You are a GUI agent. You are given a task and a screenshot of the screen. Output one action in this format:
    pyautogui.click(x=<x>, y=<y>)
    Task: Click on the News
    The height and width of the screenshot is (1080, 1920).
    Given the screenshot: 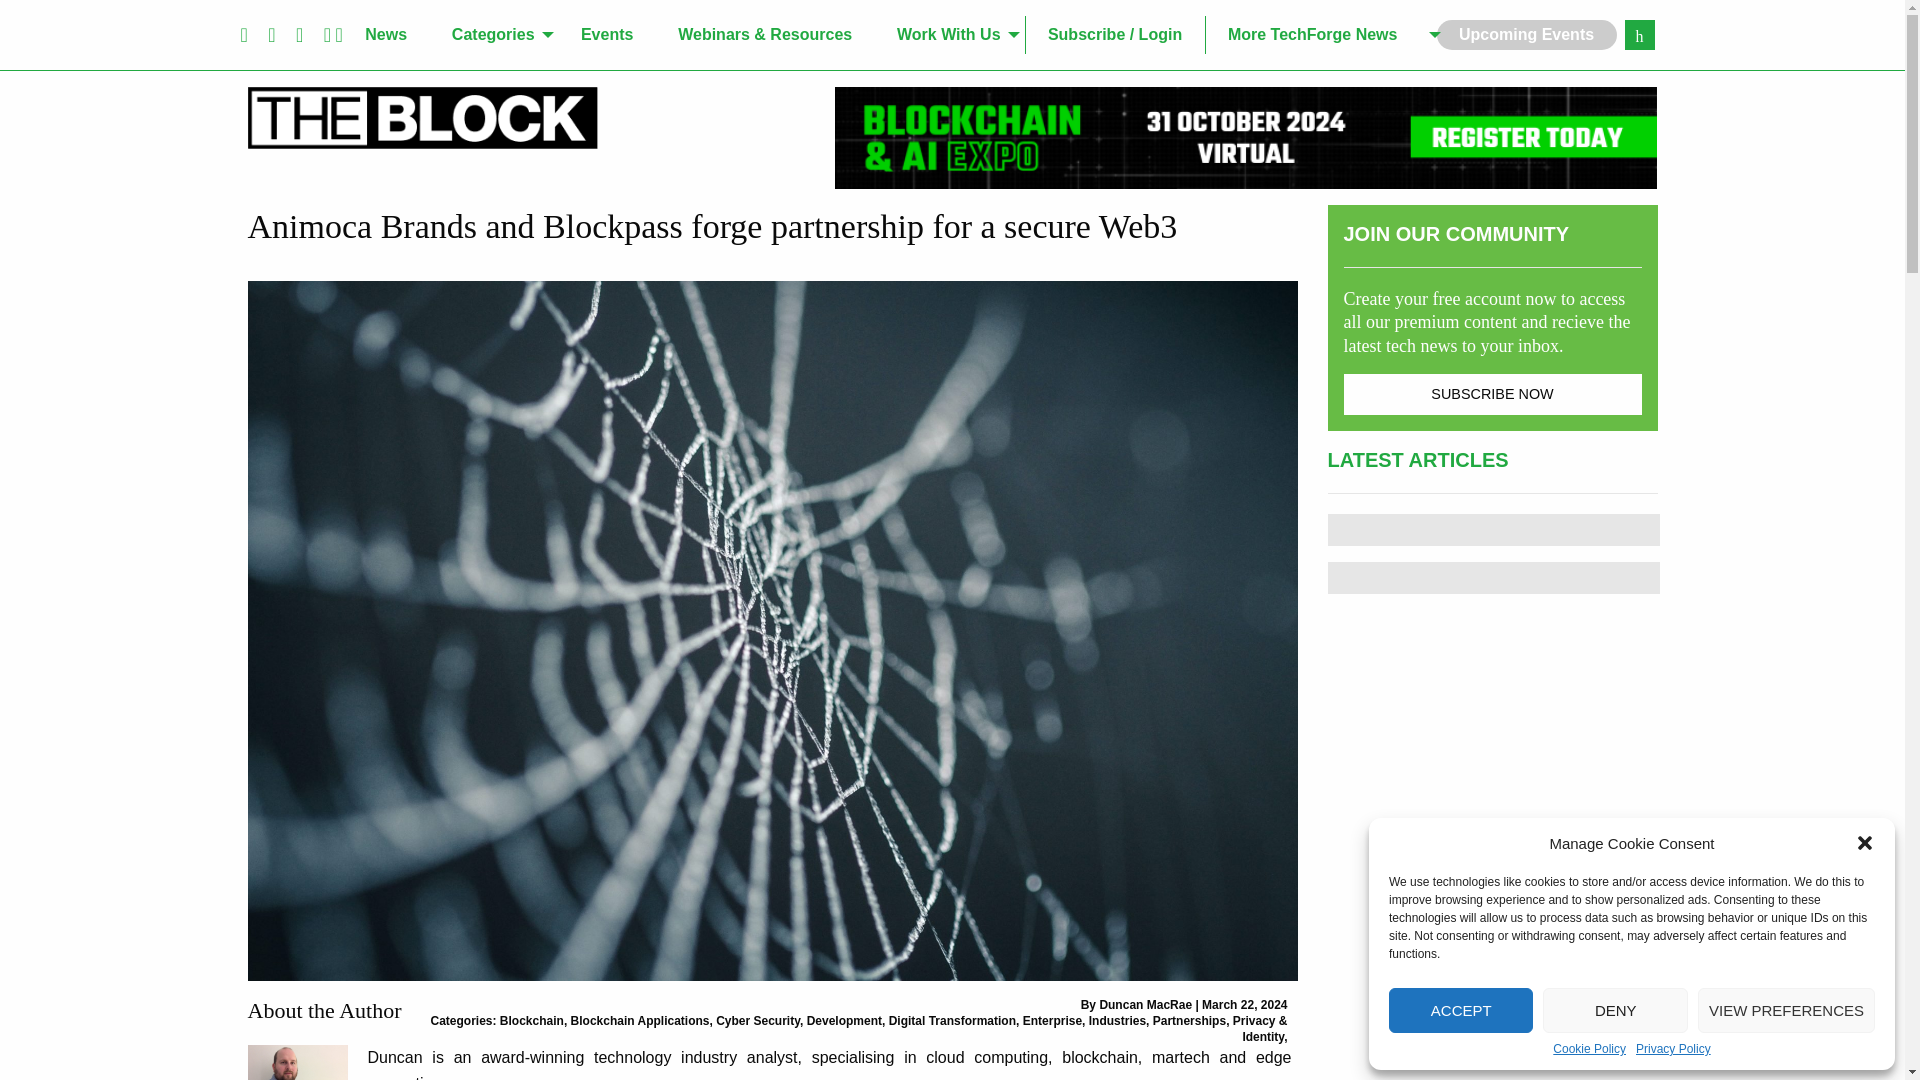 What is the action you would take?
    pyautogui.click(x=386, y=35)
    